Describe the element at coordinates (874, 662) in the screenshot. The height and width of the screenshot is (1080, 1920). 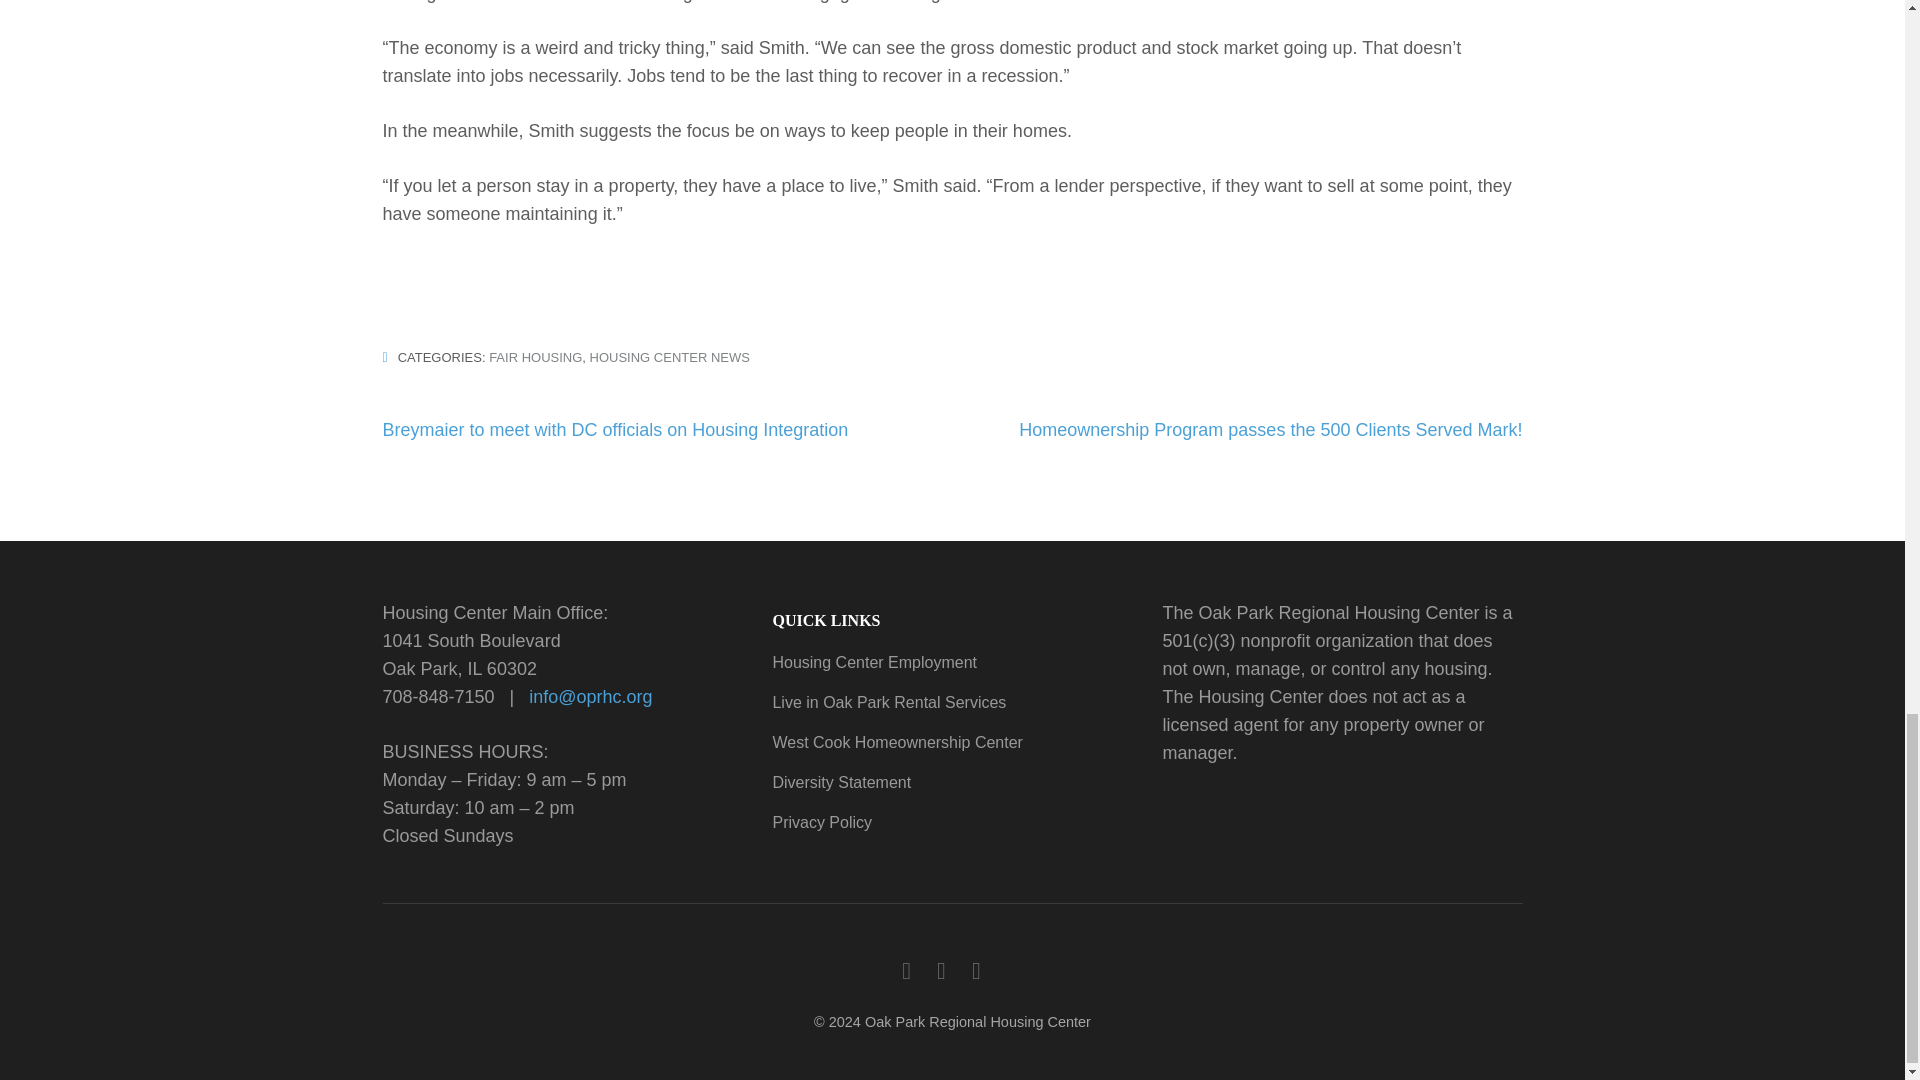
I see `Housing Center Employment` at that location.